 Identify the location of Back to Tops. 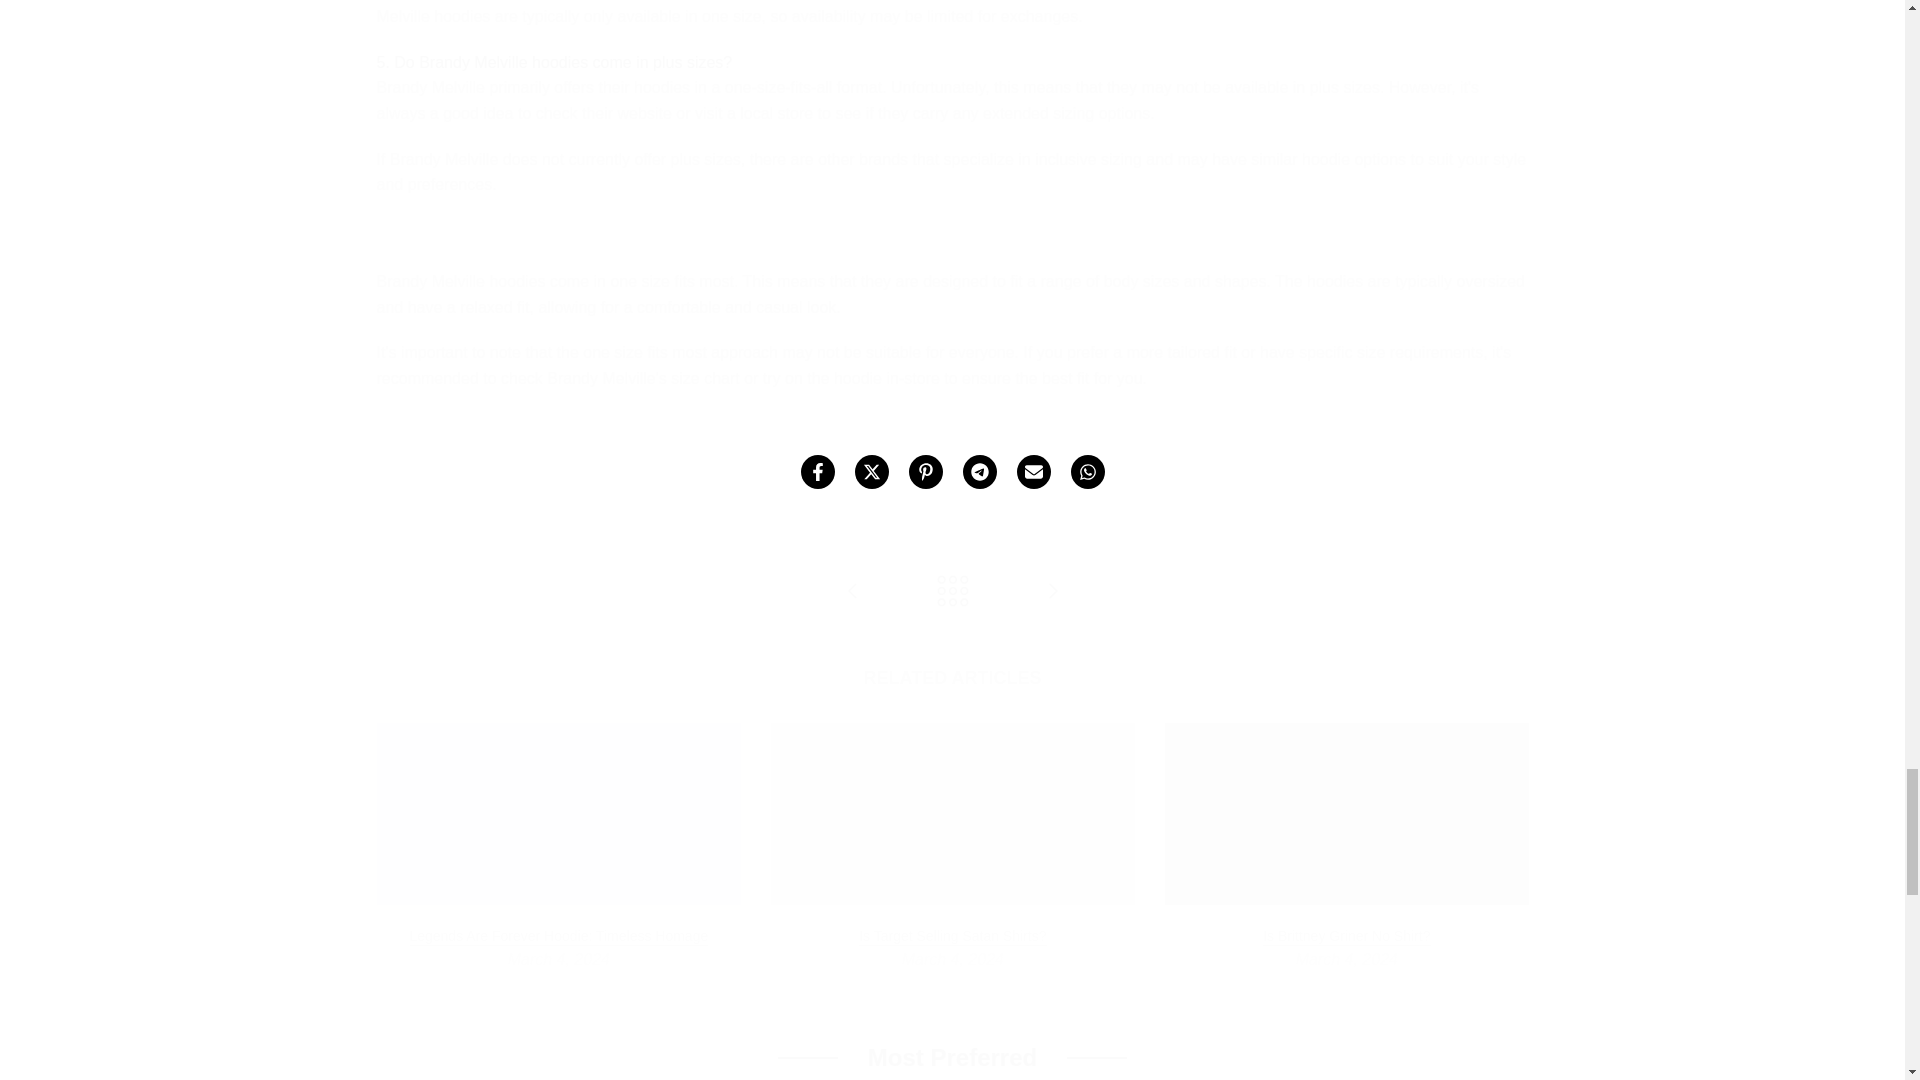
(952, 592).